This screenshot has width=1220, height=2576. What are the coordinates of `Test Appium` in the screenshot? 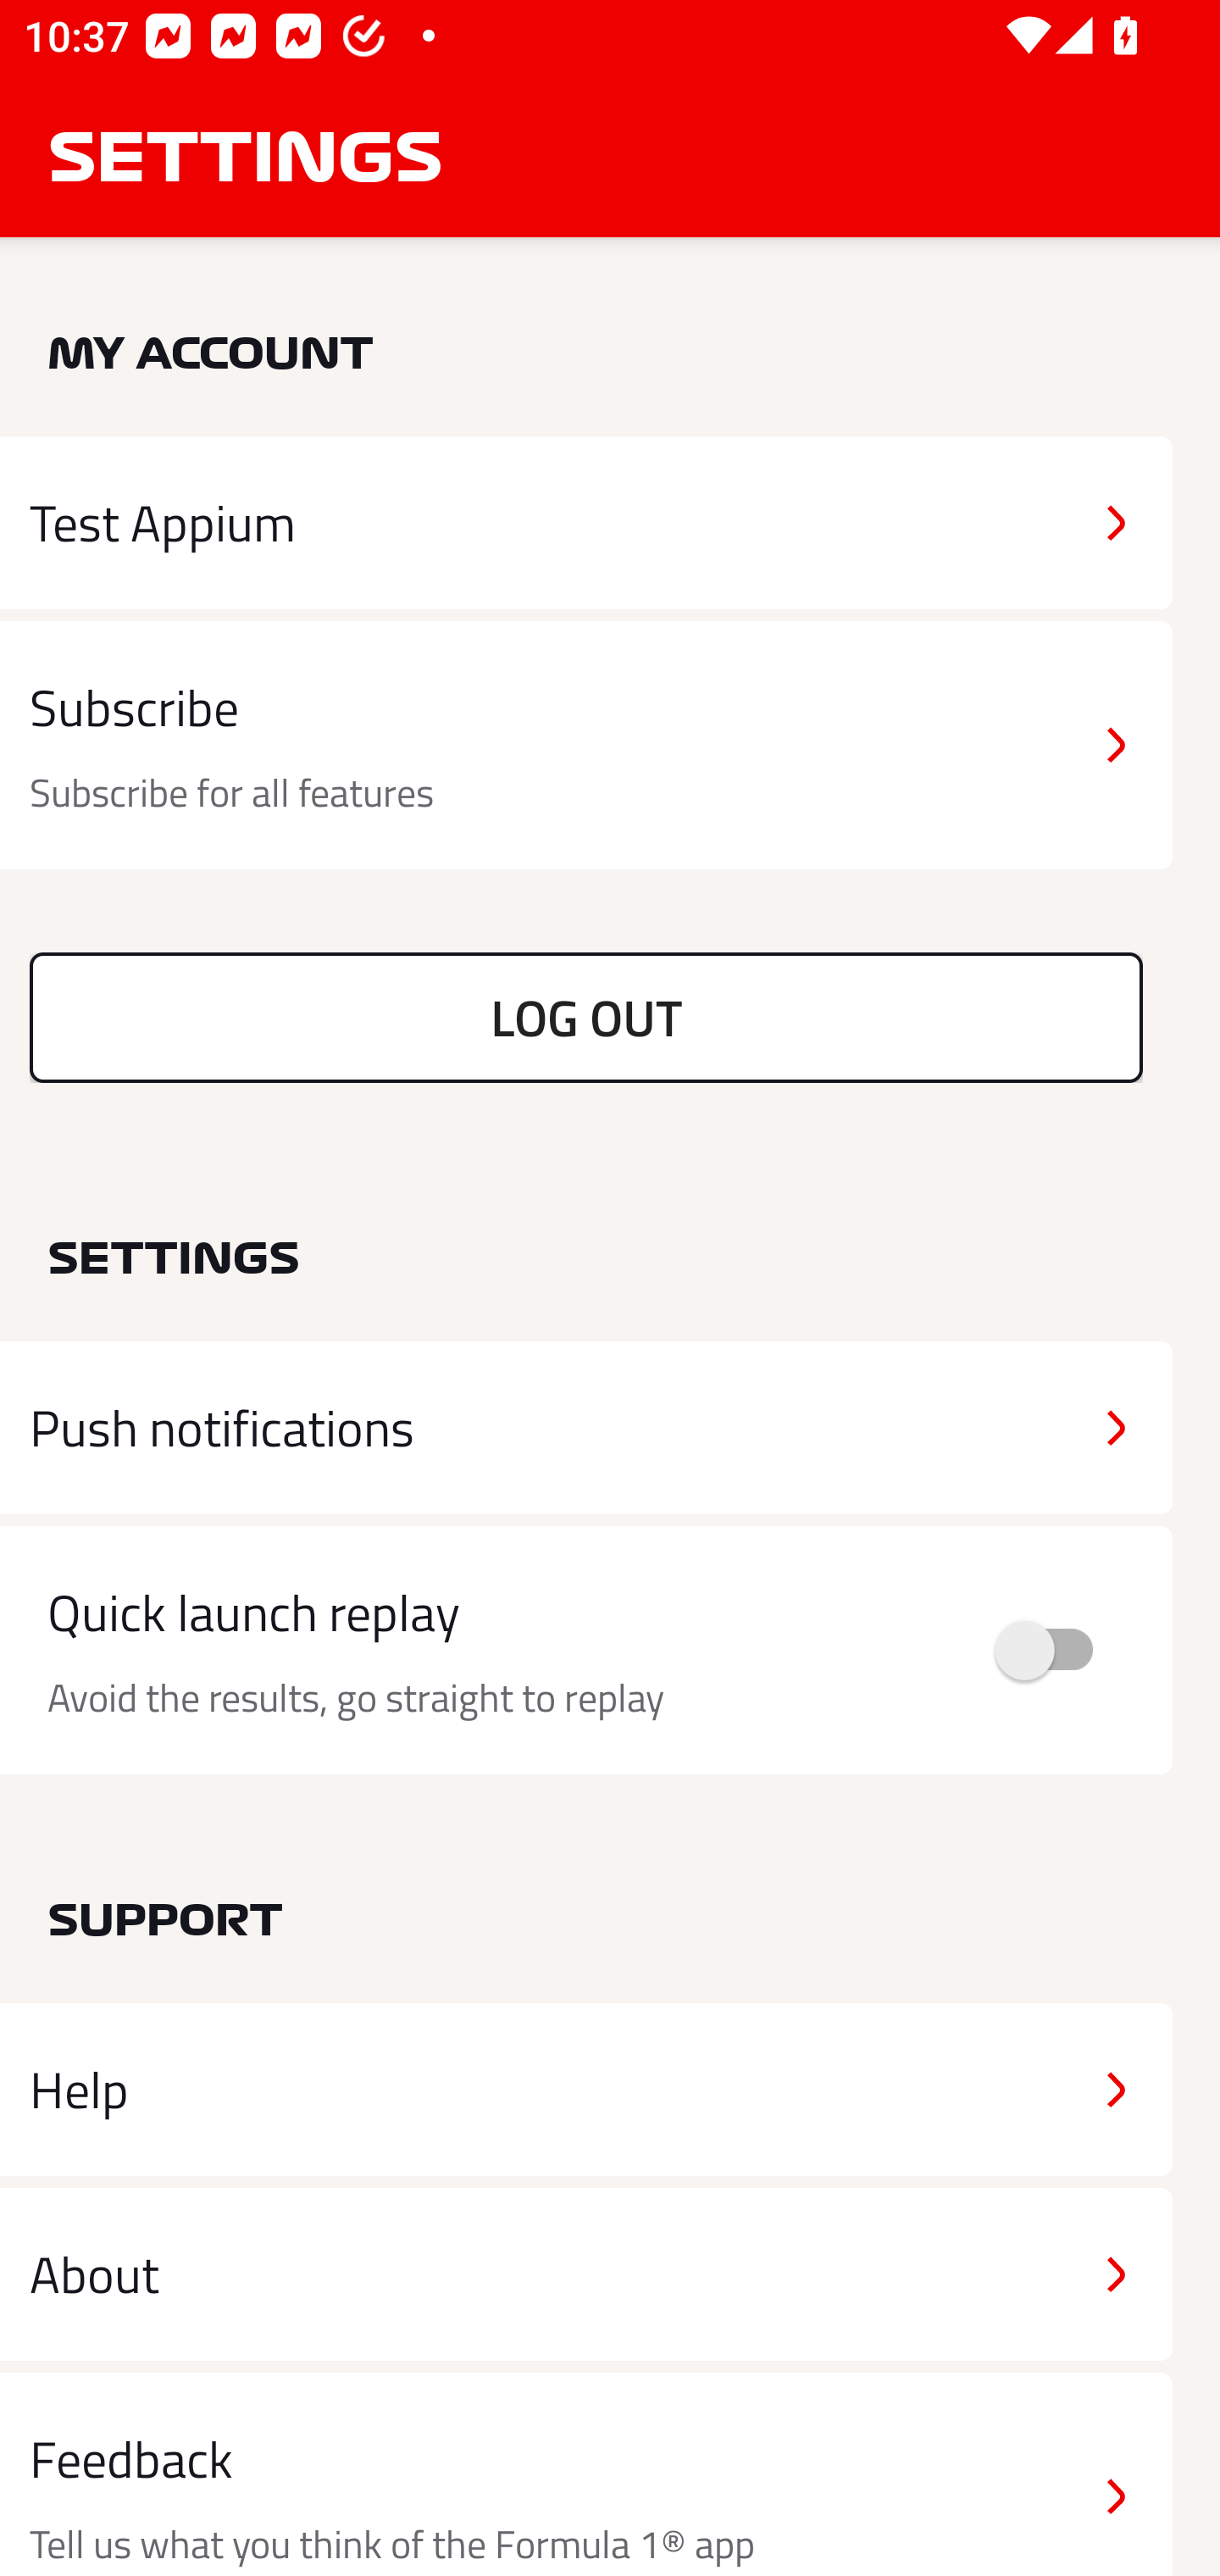 It's located at (586, 522).